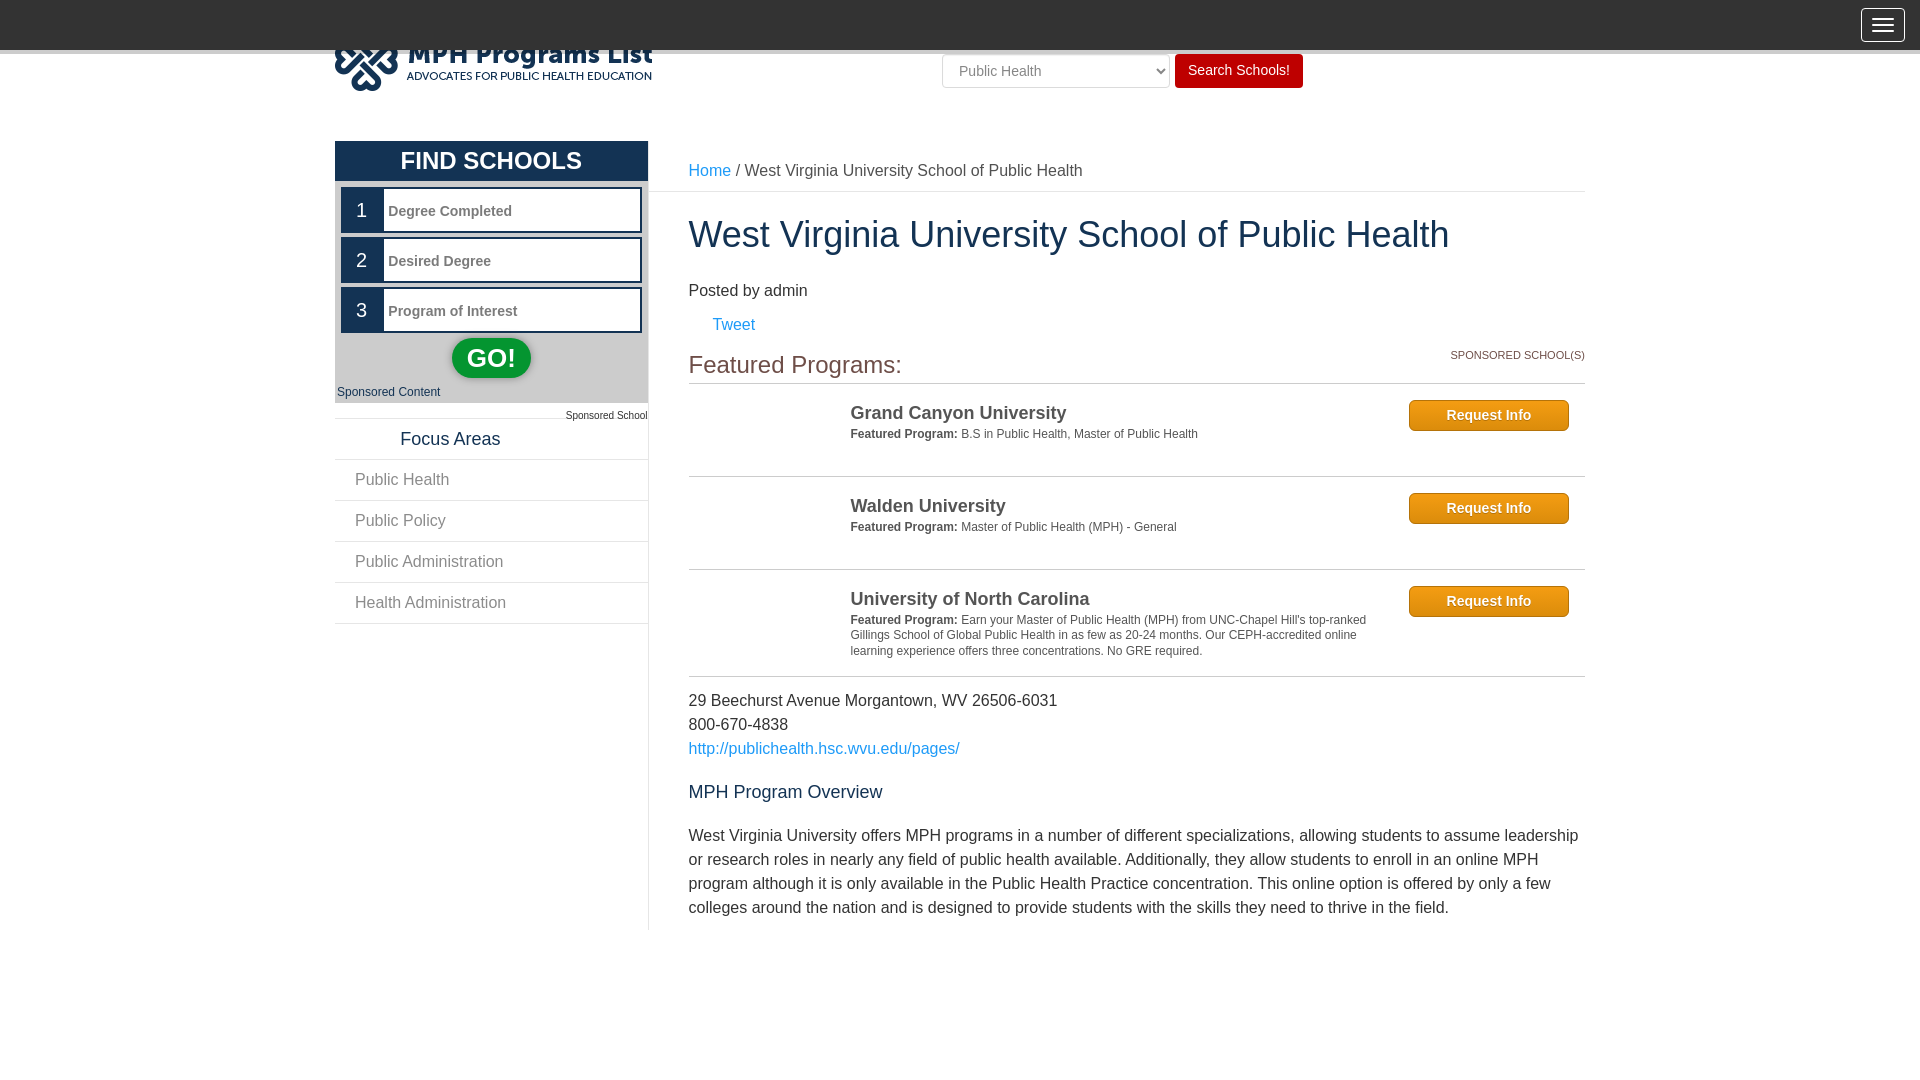  Describe the element at coordinates (1239, 70) in the screenshot. I see `Search Schools!` at that location.